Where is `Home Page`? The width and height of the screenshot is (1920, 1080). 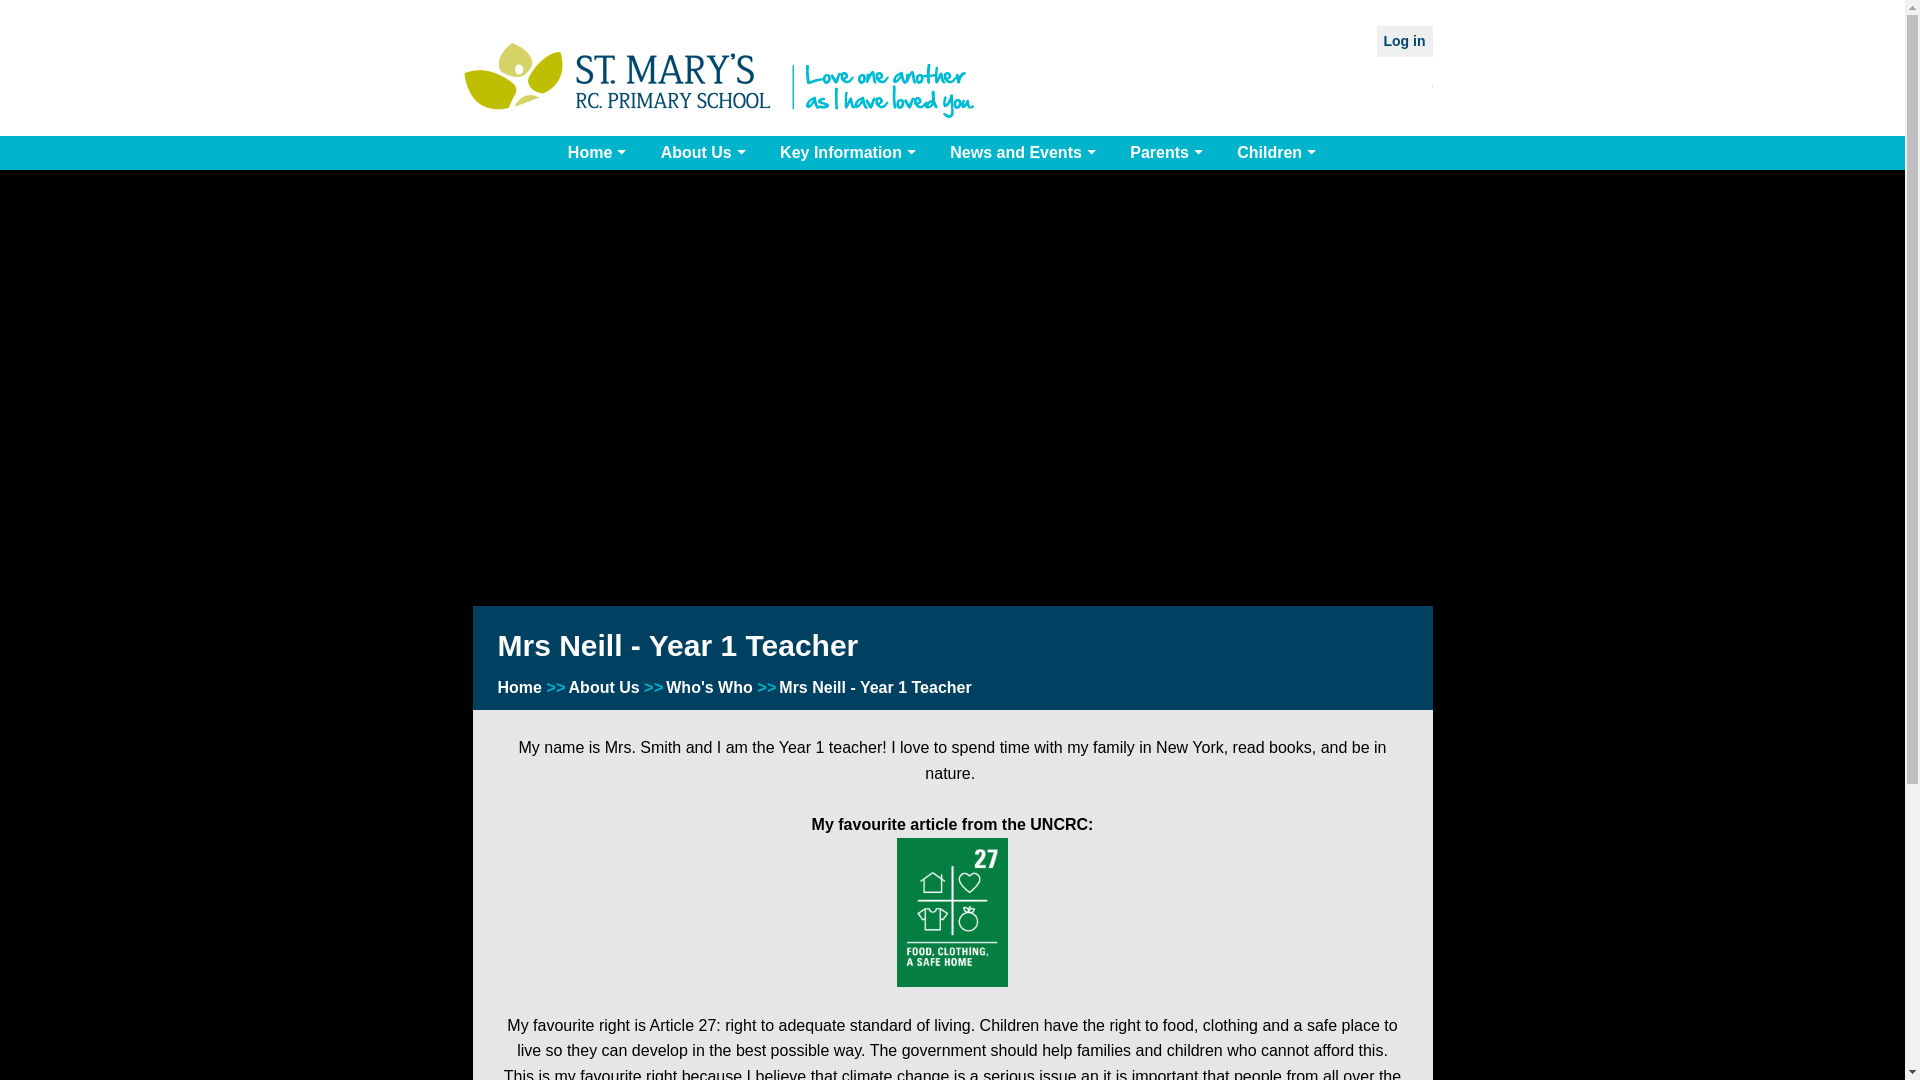
Home Page is located at coordinates (720, 80).